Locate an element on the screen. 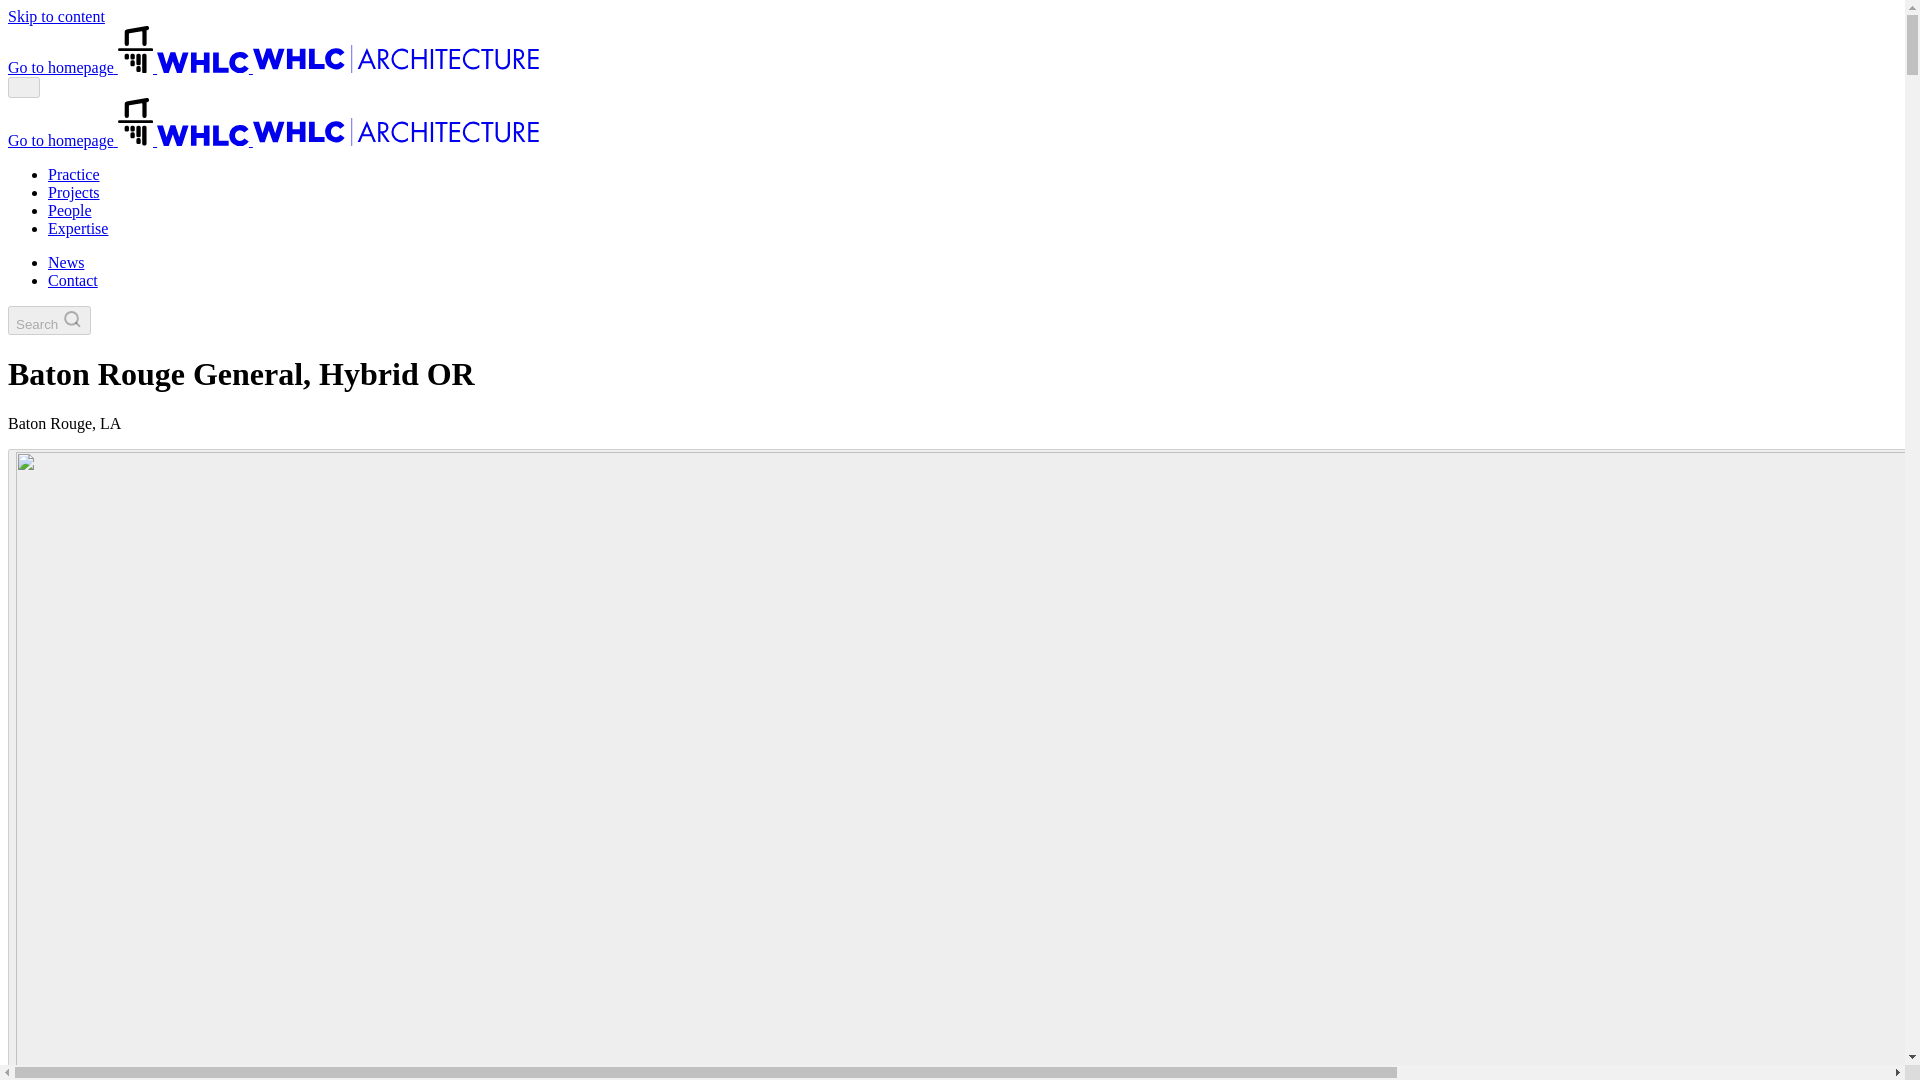  News is located at coordinates (66, 262).